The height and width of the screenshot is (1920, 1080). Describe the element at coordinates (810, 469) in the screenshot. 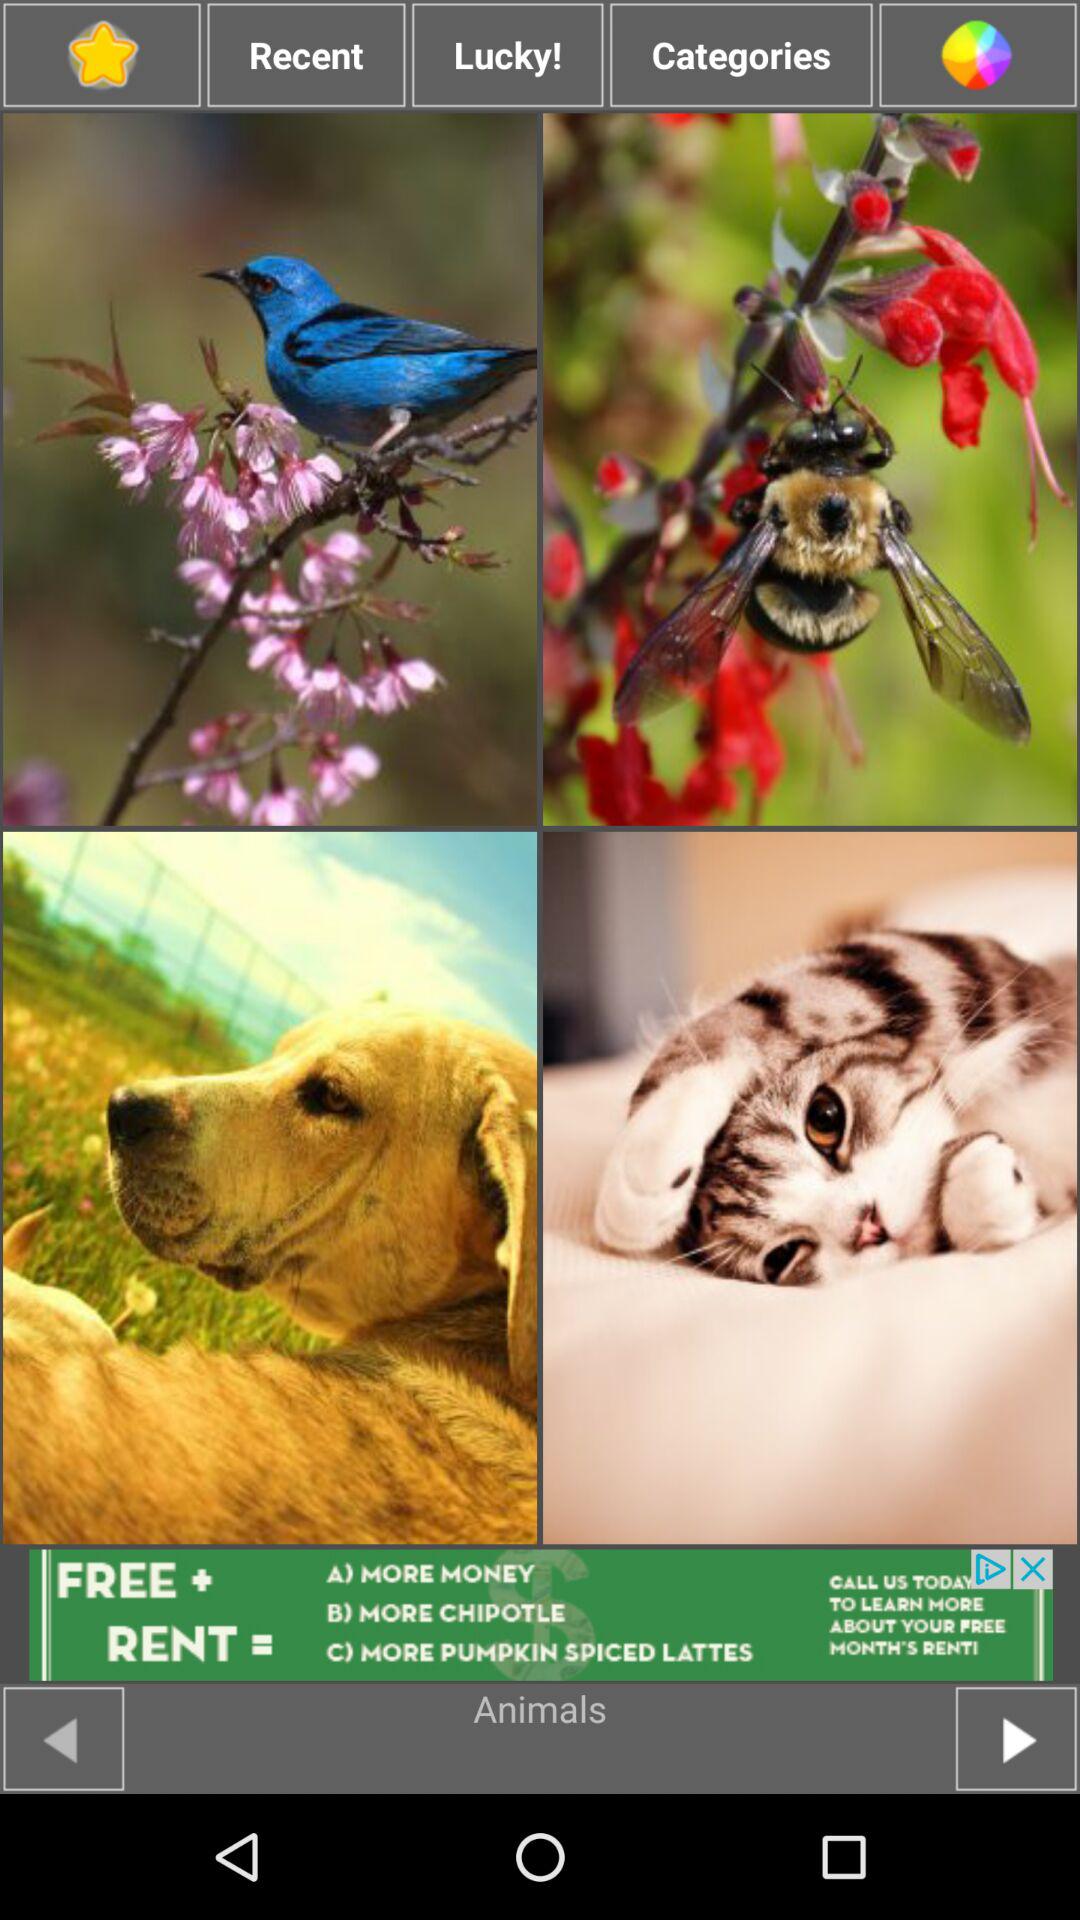

I see `select the image` at that location.